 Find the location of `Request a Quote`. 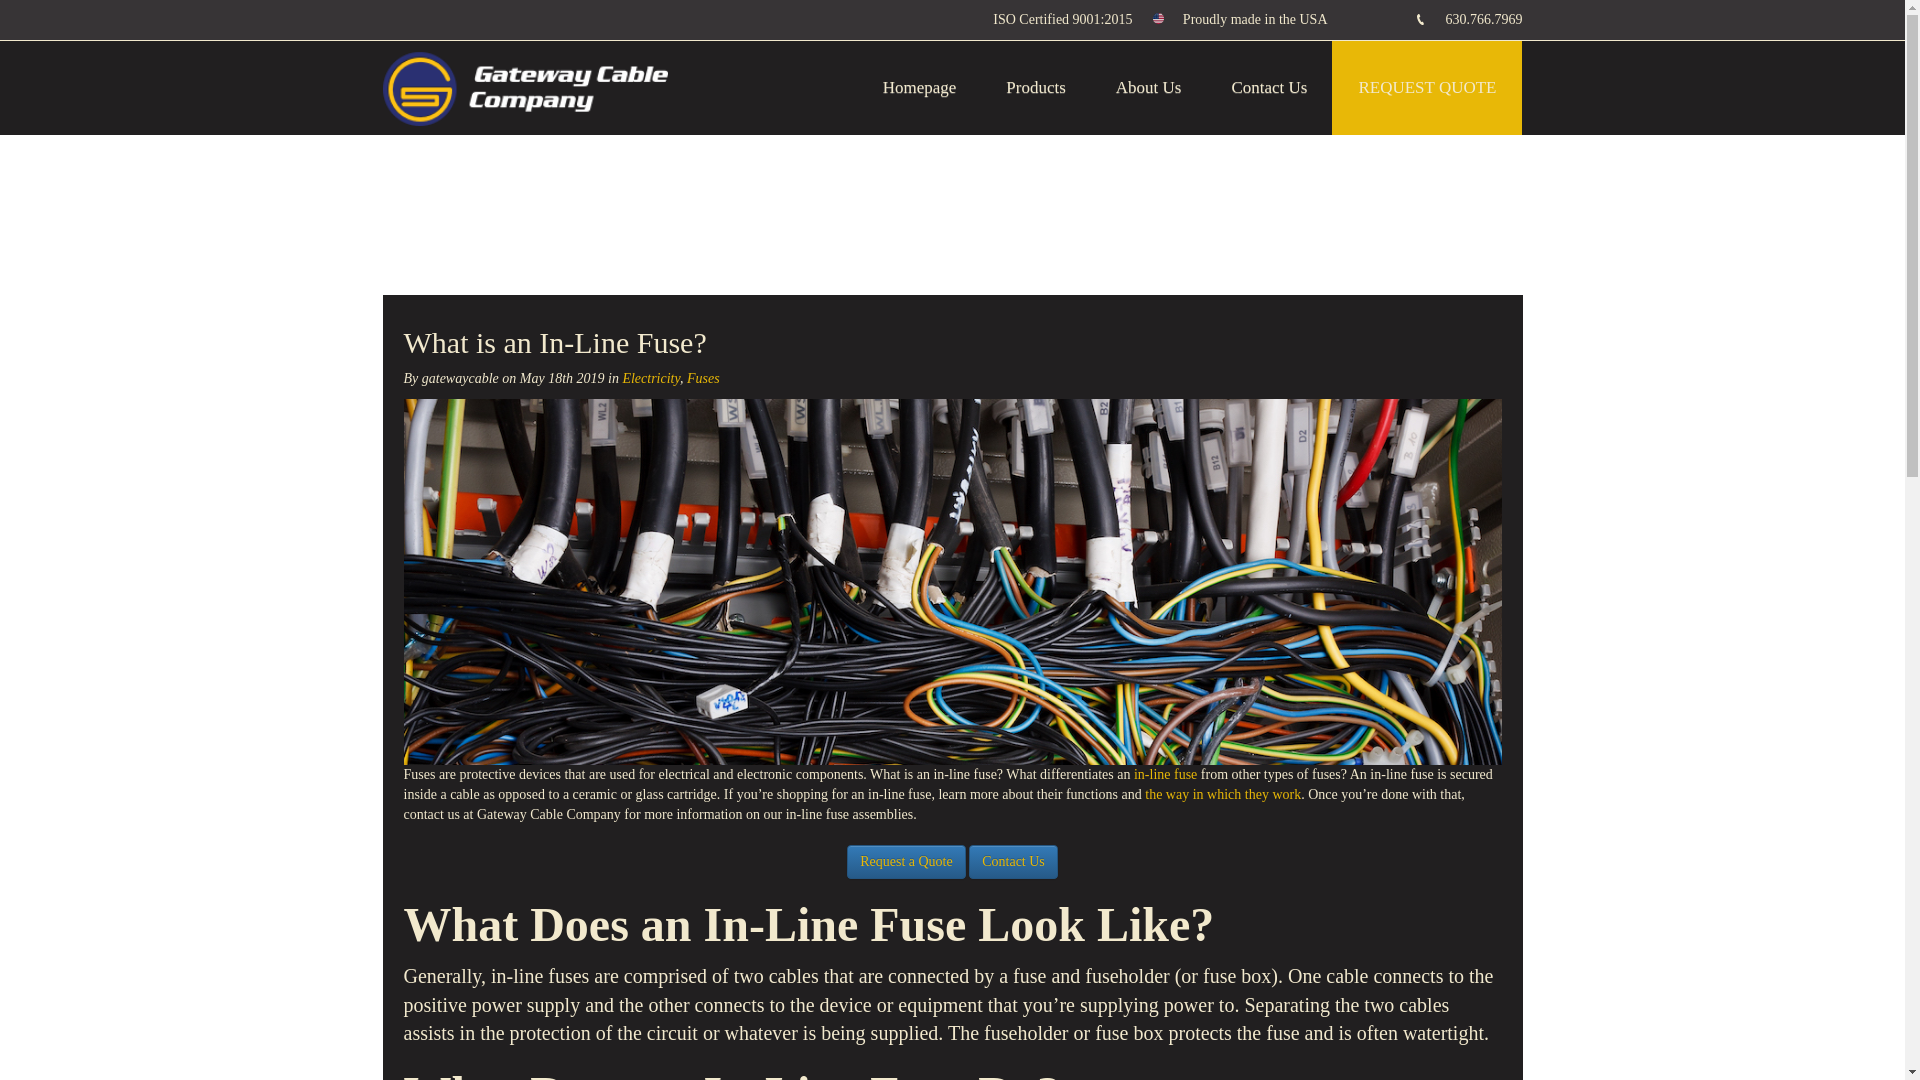

Request a Quote is located at coordinates (906, 862).